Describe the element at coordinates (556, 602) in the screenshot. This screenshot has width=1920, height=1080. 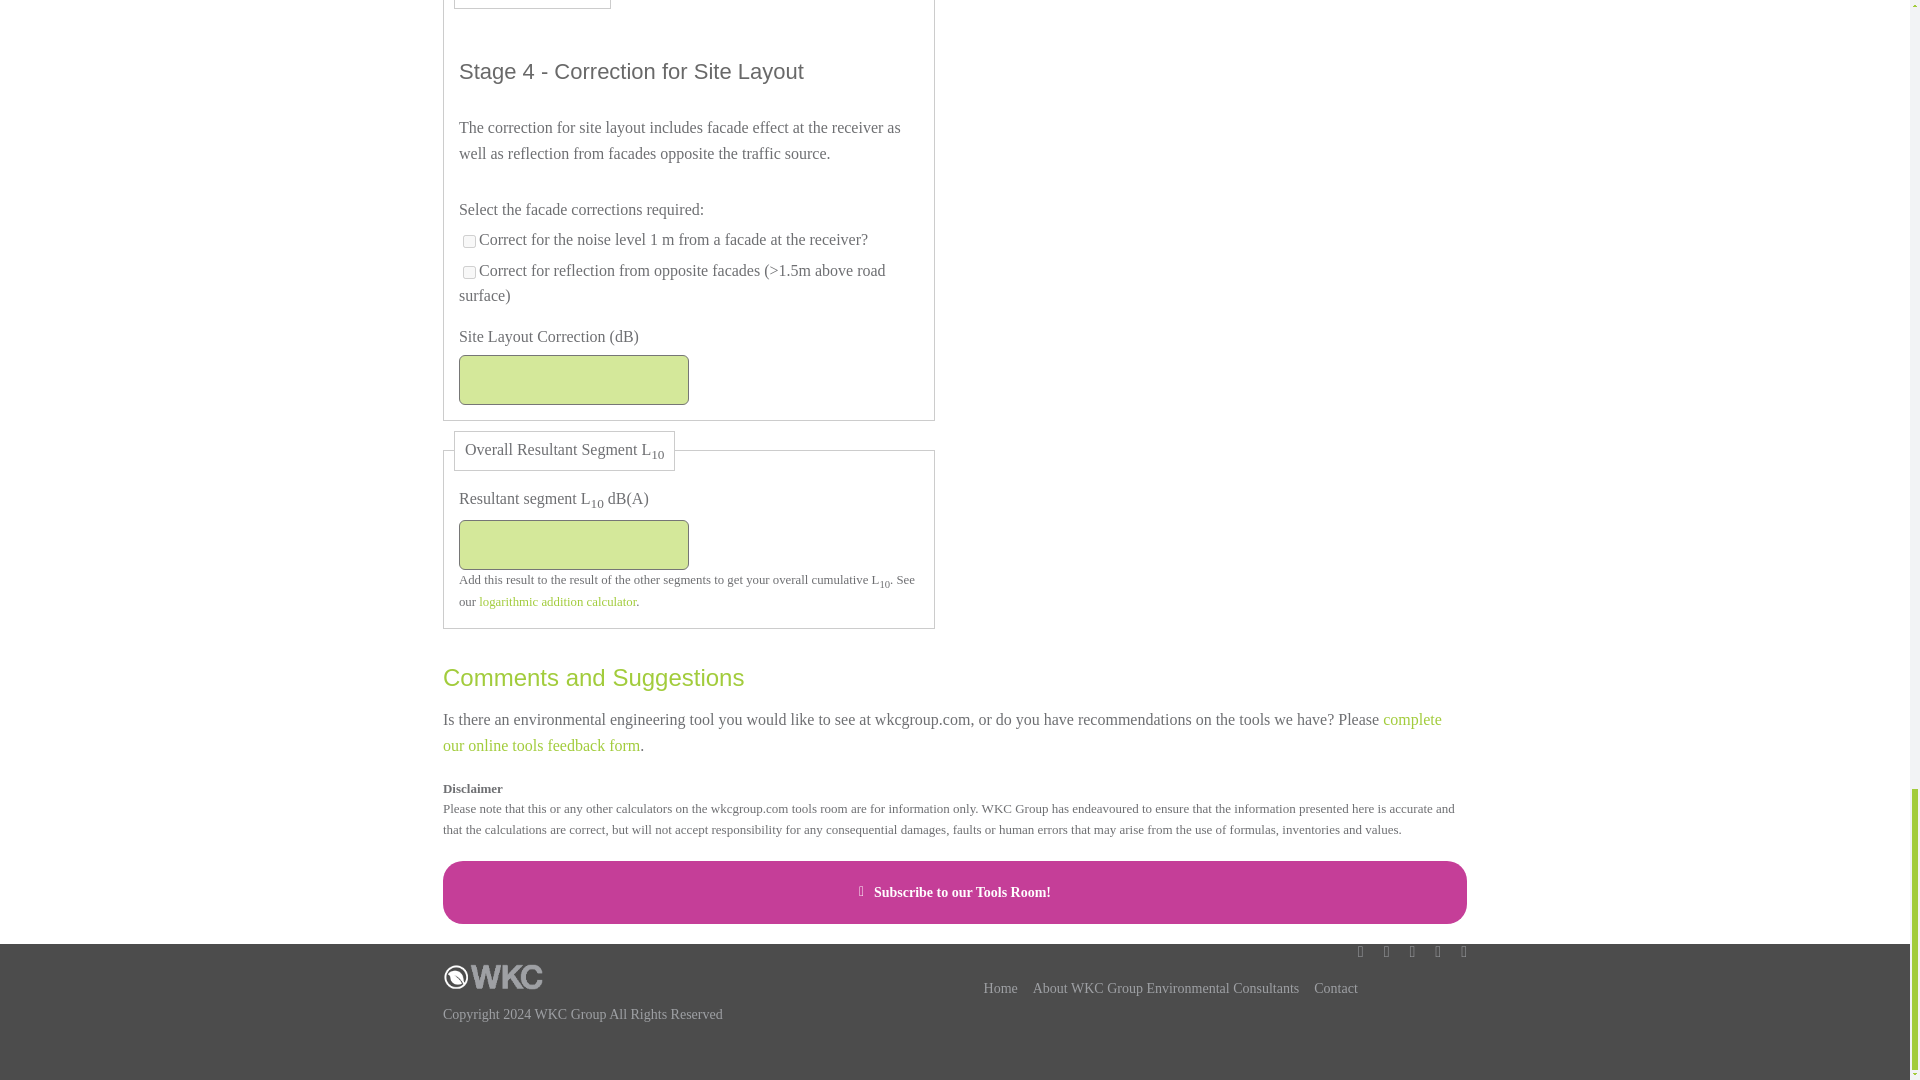
I see `logarithmic addition calculator` at that location.